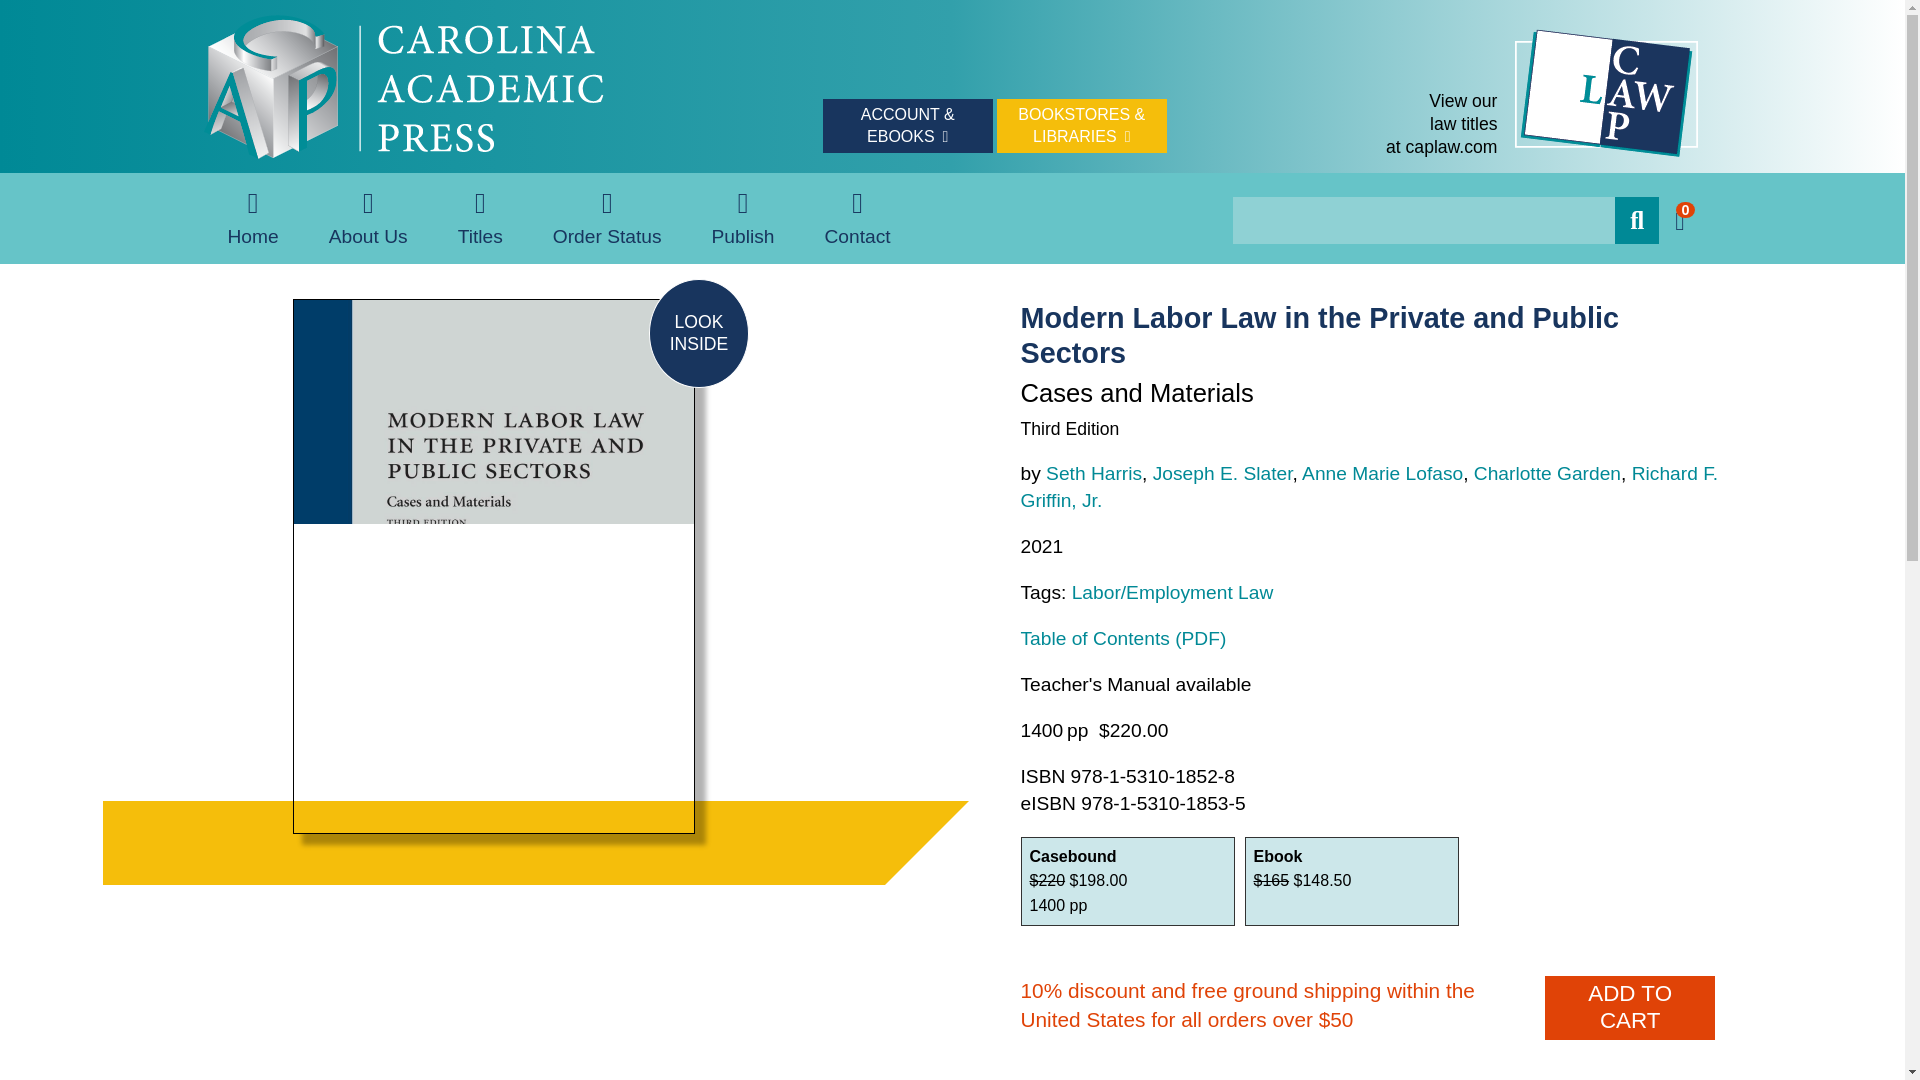 The width and height of the screenshot is (1920, 1080). I want to click on About Us, so click(368, 218).